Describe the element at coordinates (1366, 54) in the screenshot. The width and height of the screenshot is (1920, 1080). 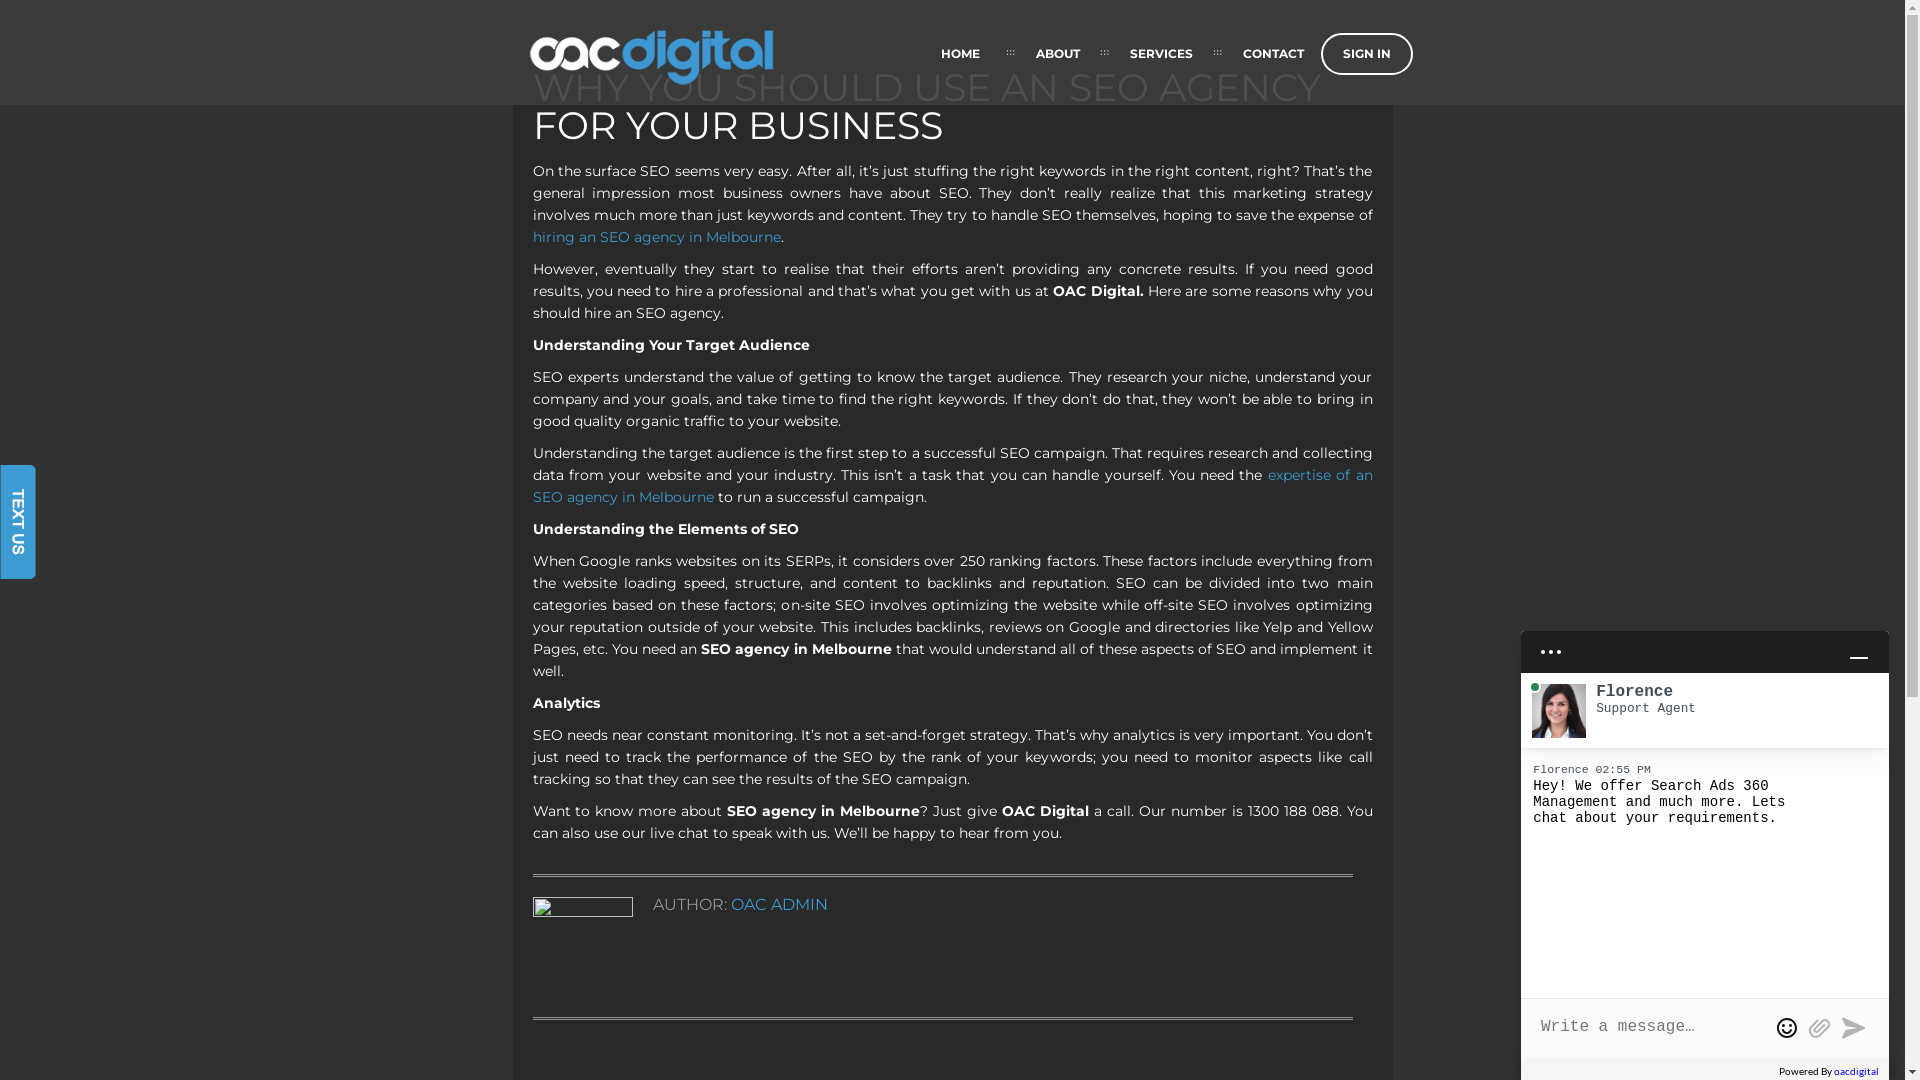
I see `SIGN IN` at that location.